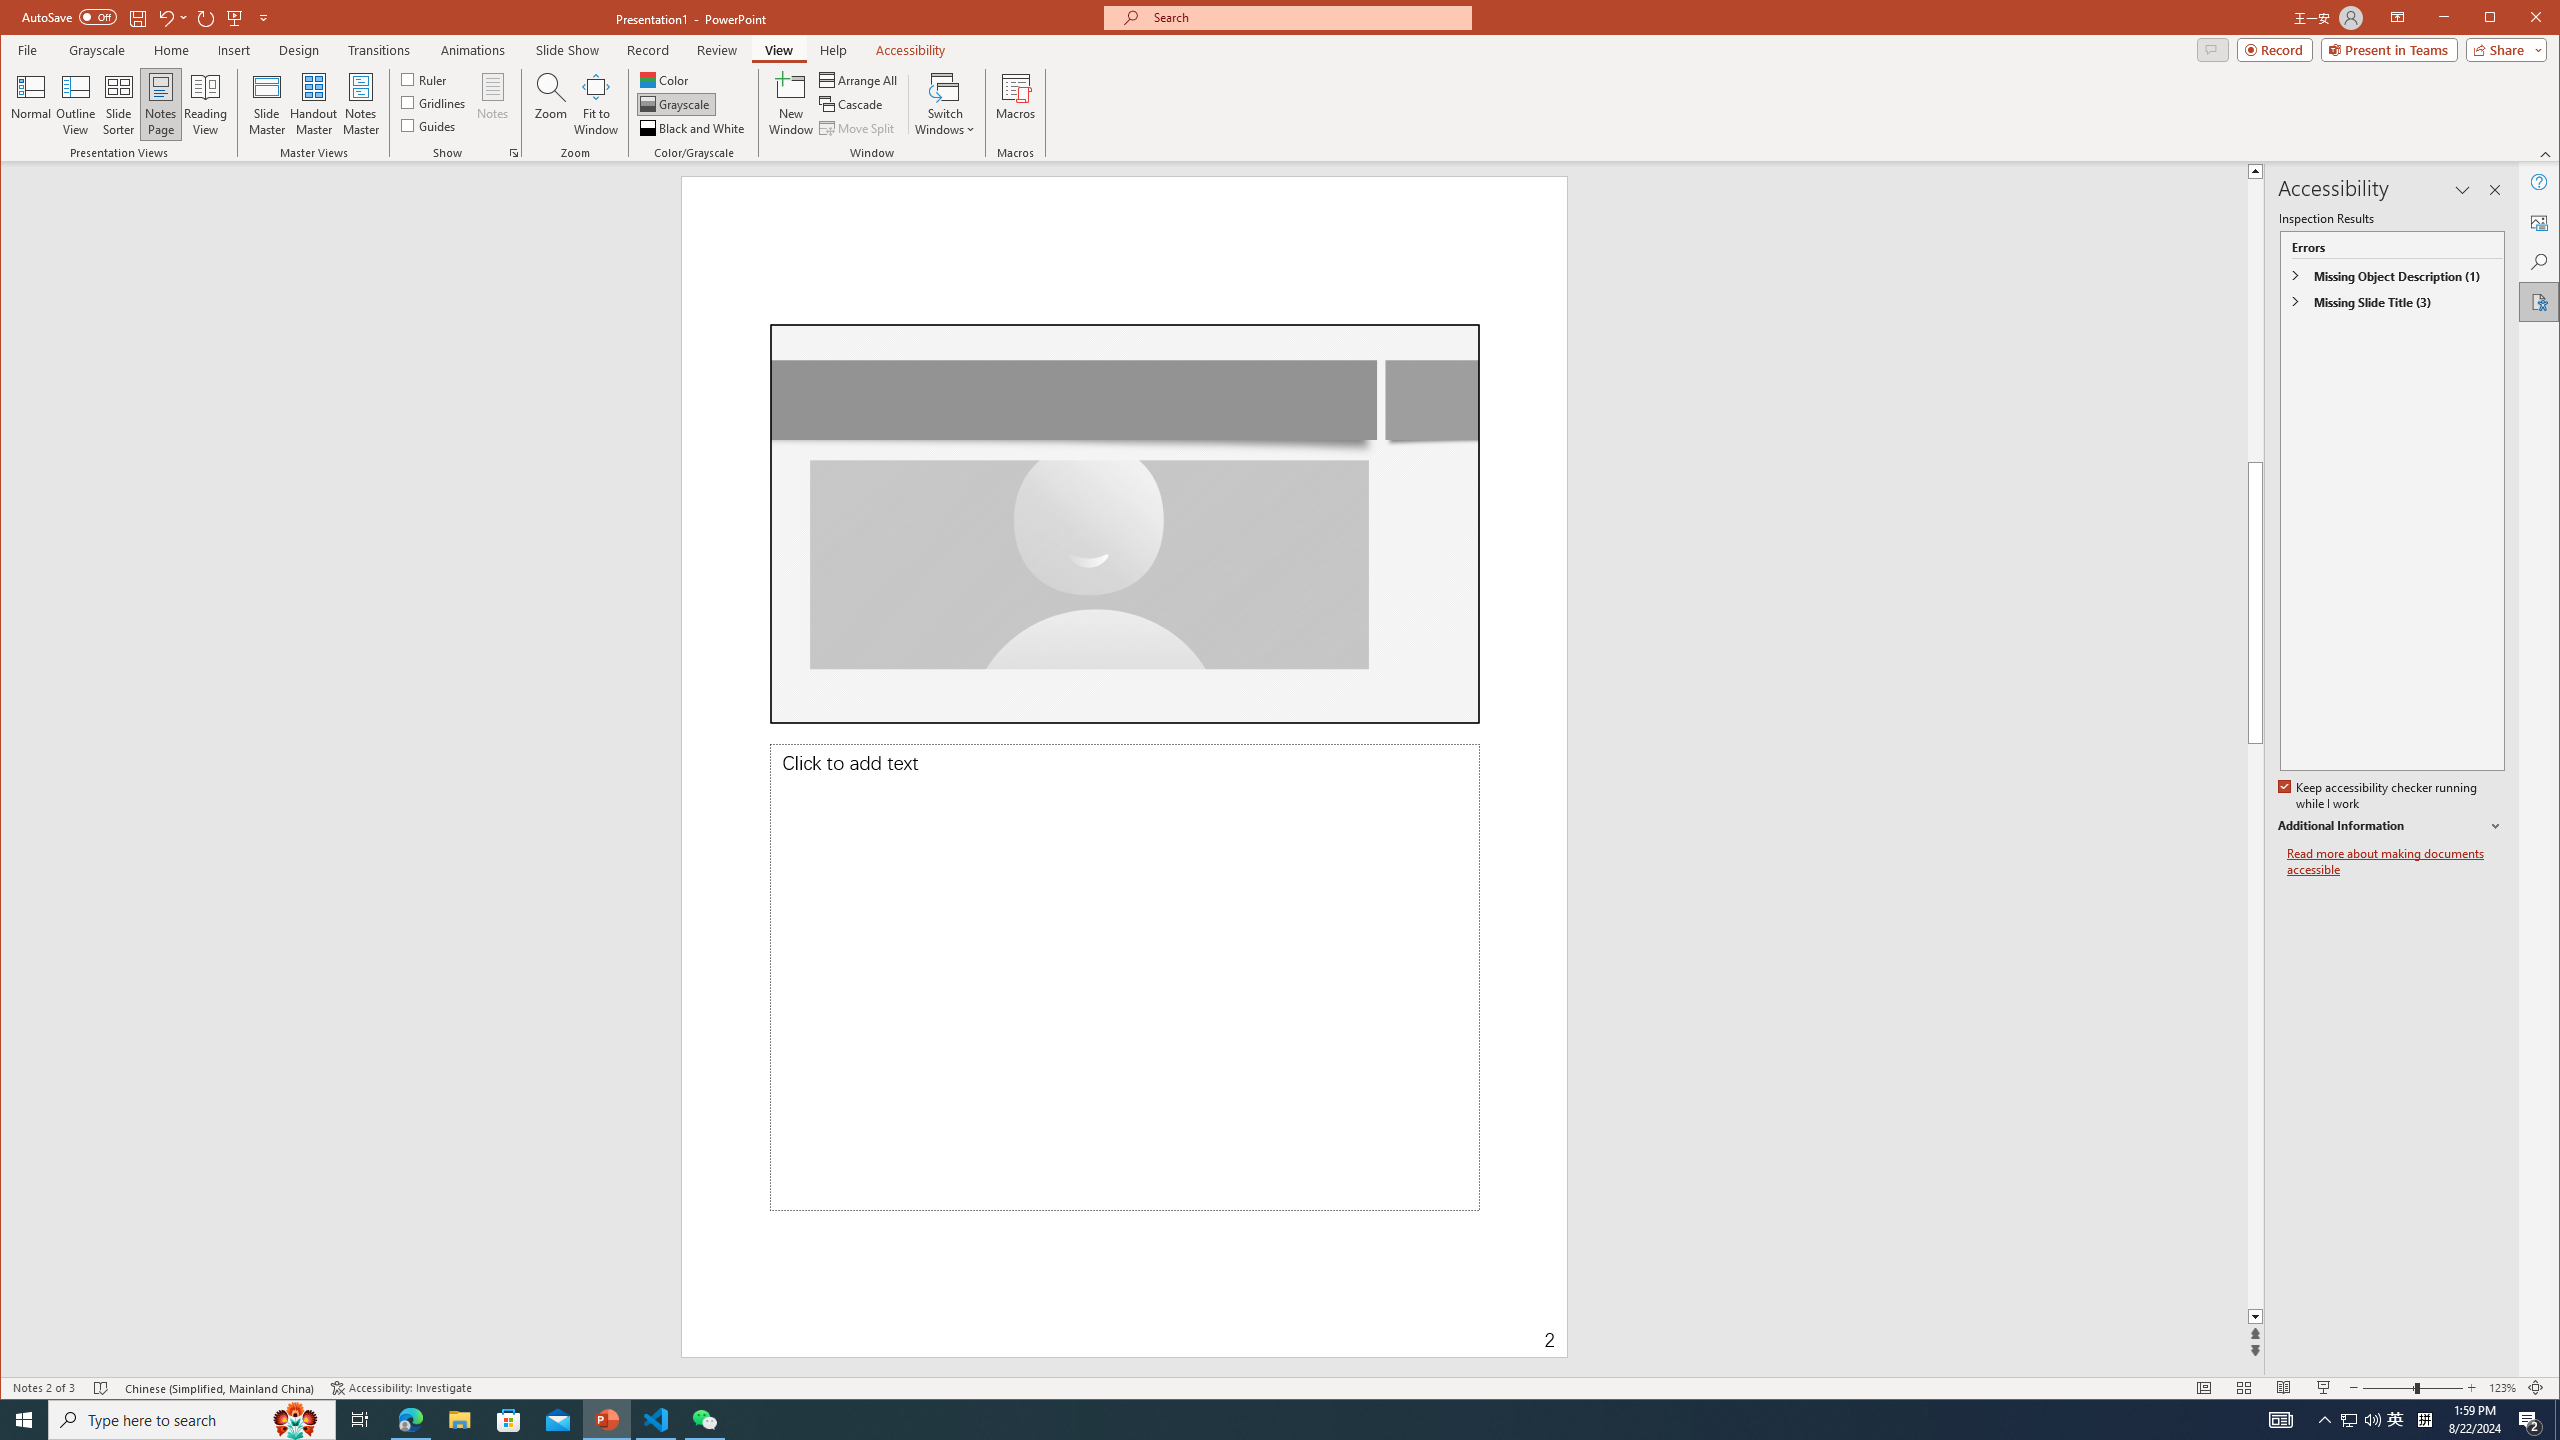 The image size is (2560, 1440). What do you see at coordinates (2540, 221) in the screenshot?
I see `Alt Text` at bounding box center [2540, 221].